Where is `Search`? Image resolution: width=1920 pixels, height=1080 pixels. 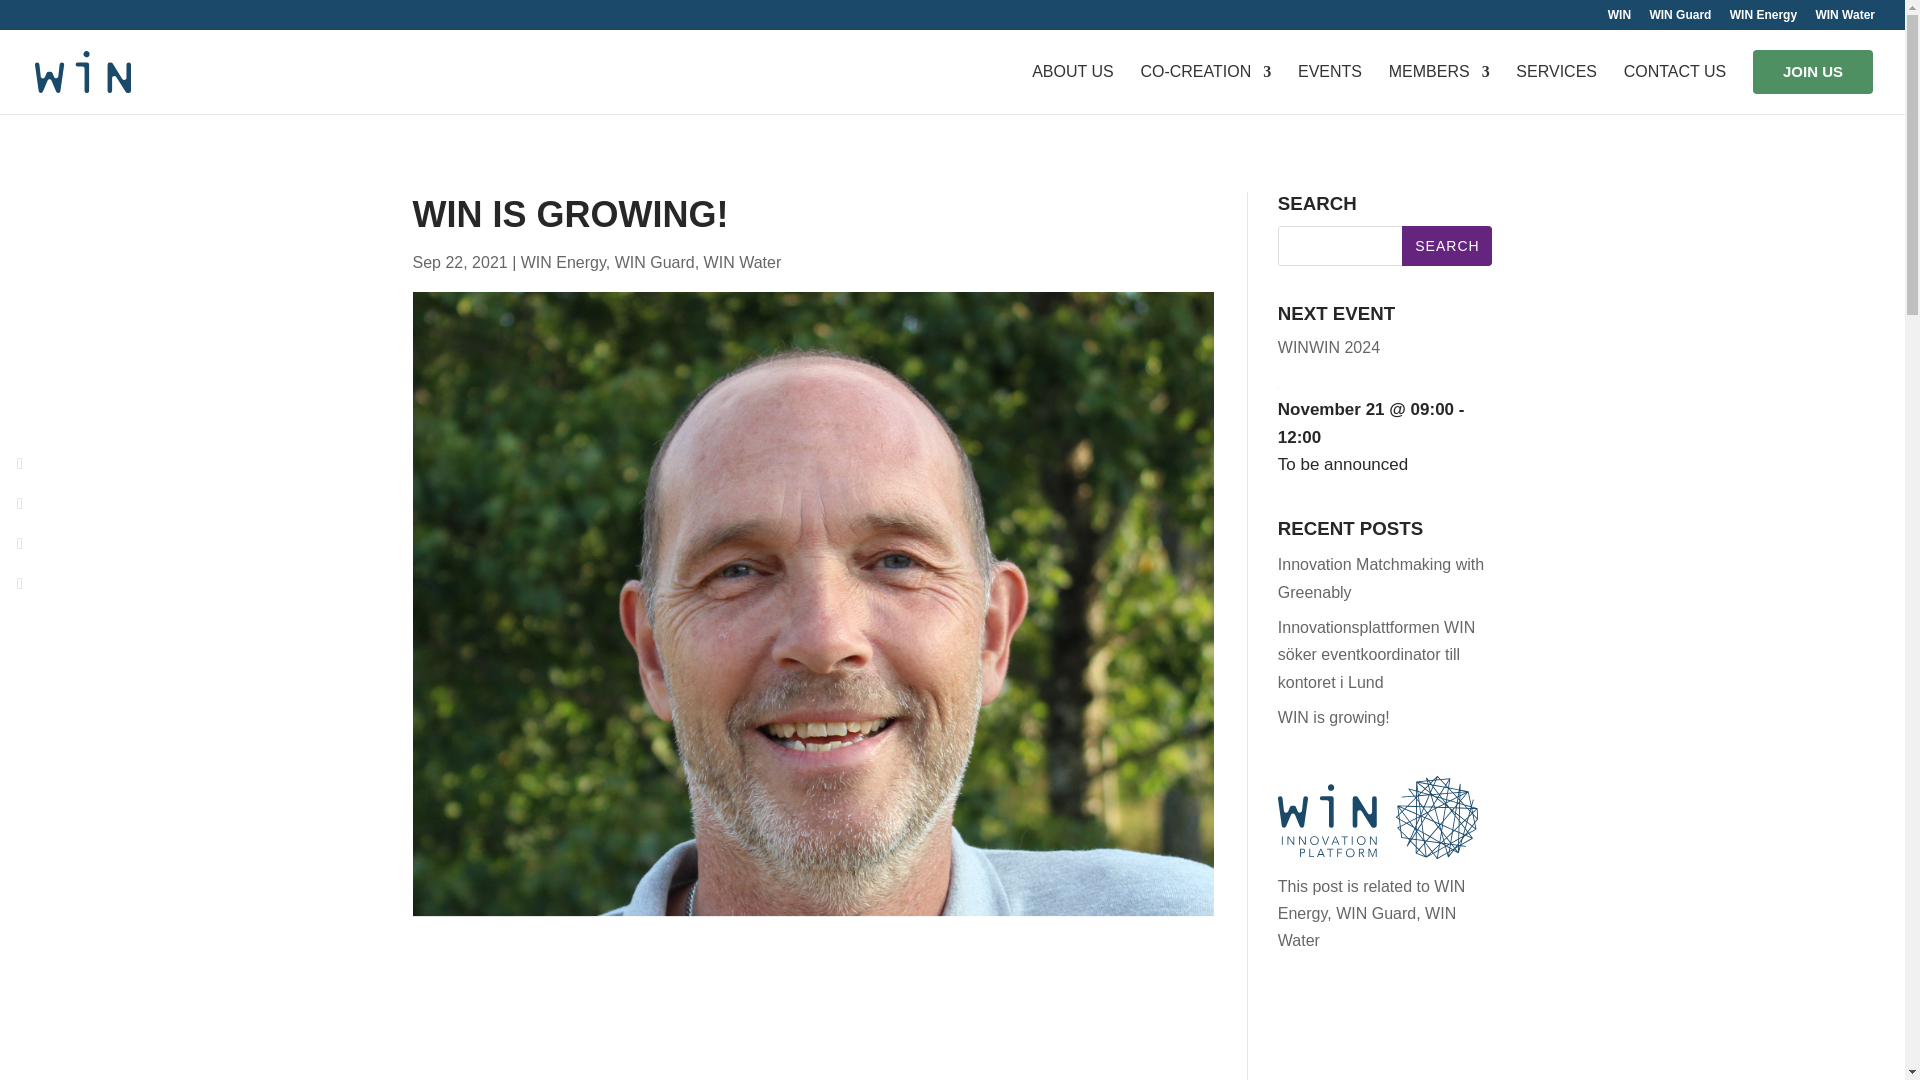
Search is located at coordinates (1446, 245).